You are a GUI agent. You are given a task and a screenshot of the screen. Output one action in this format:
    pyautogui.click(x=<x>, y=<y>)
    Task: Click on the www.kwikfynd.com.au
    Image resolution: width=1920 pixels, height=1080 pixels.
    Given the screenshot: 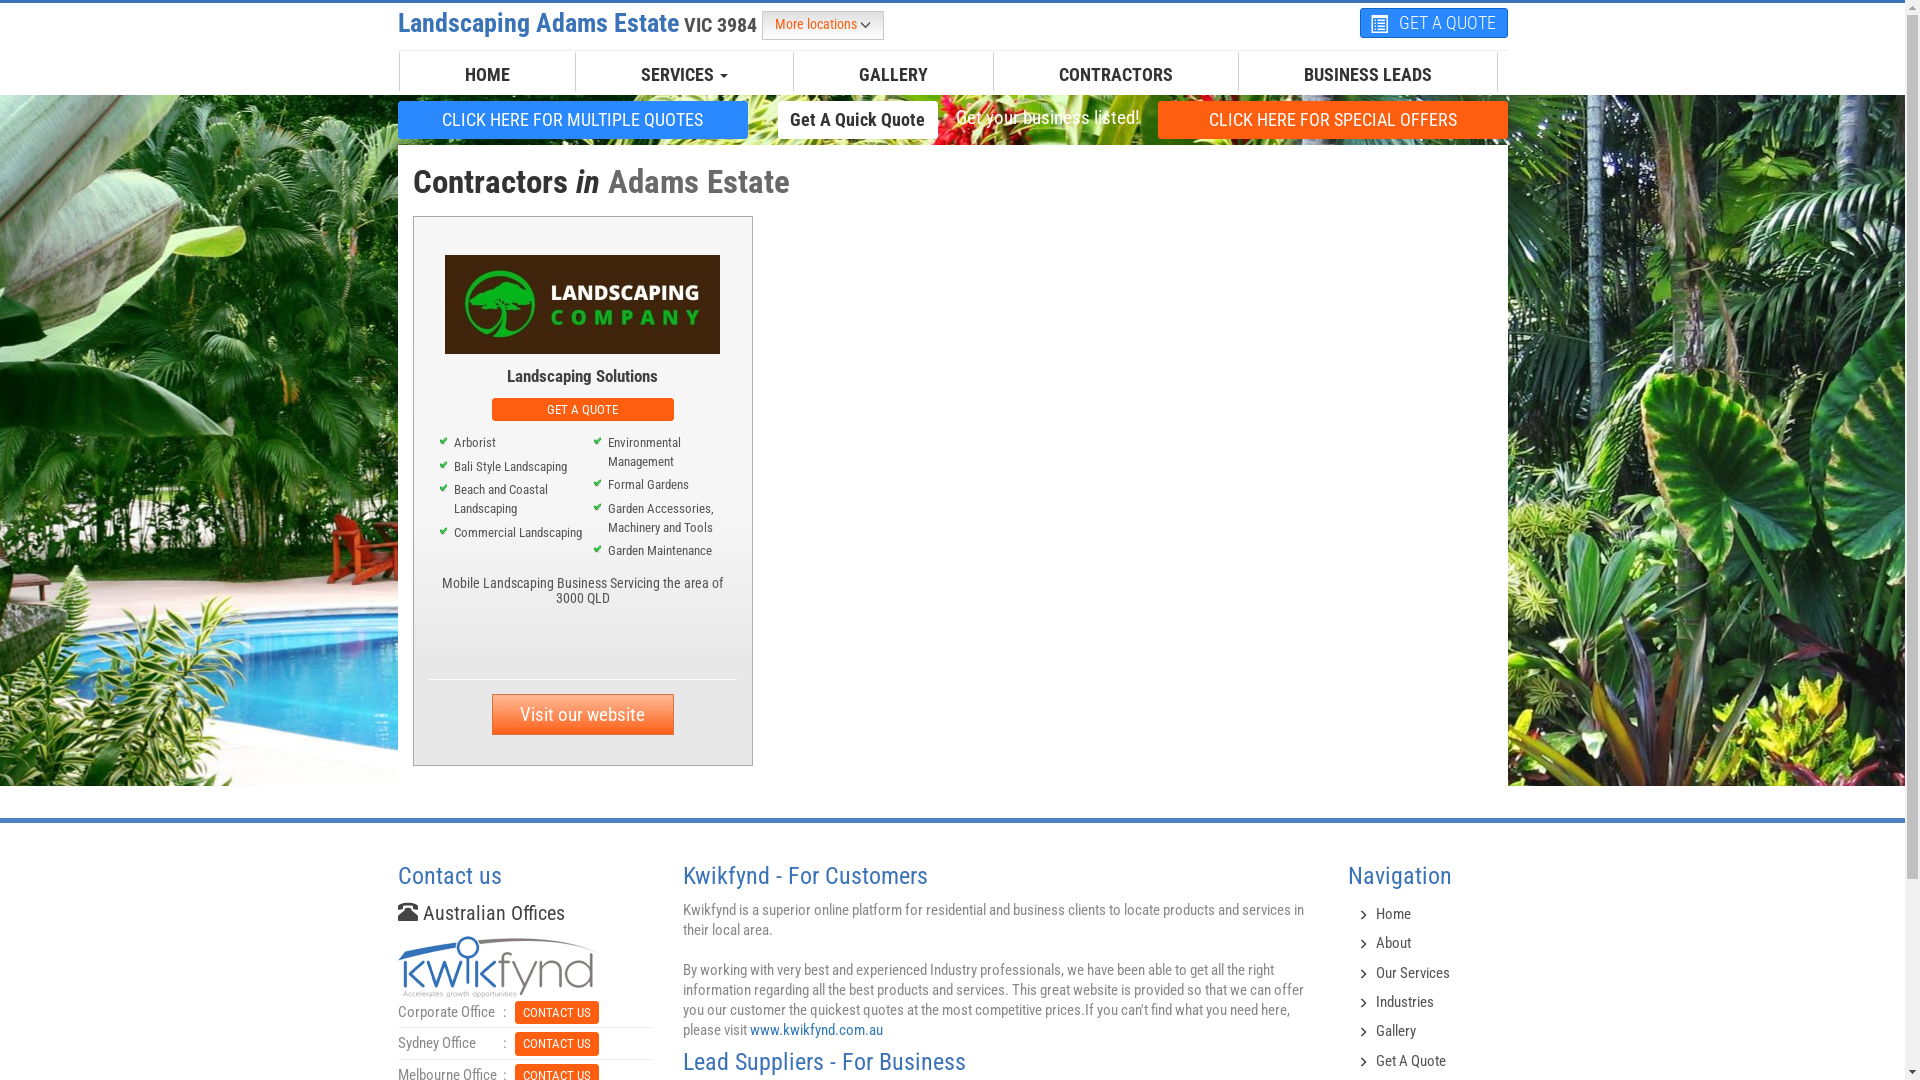 What is the action you would take?
    pyautogui.click(x=816, y=1030)
    